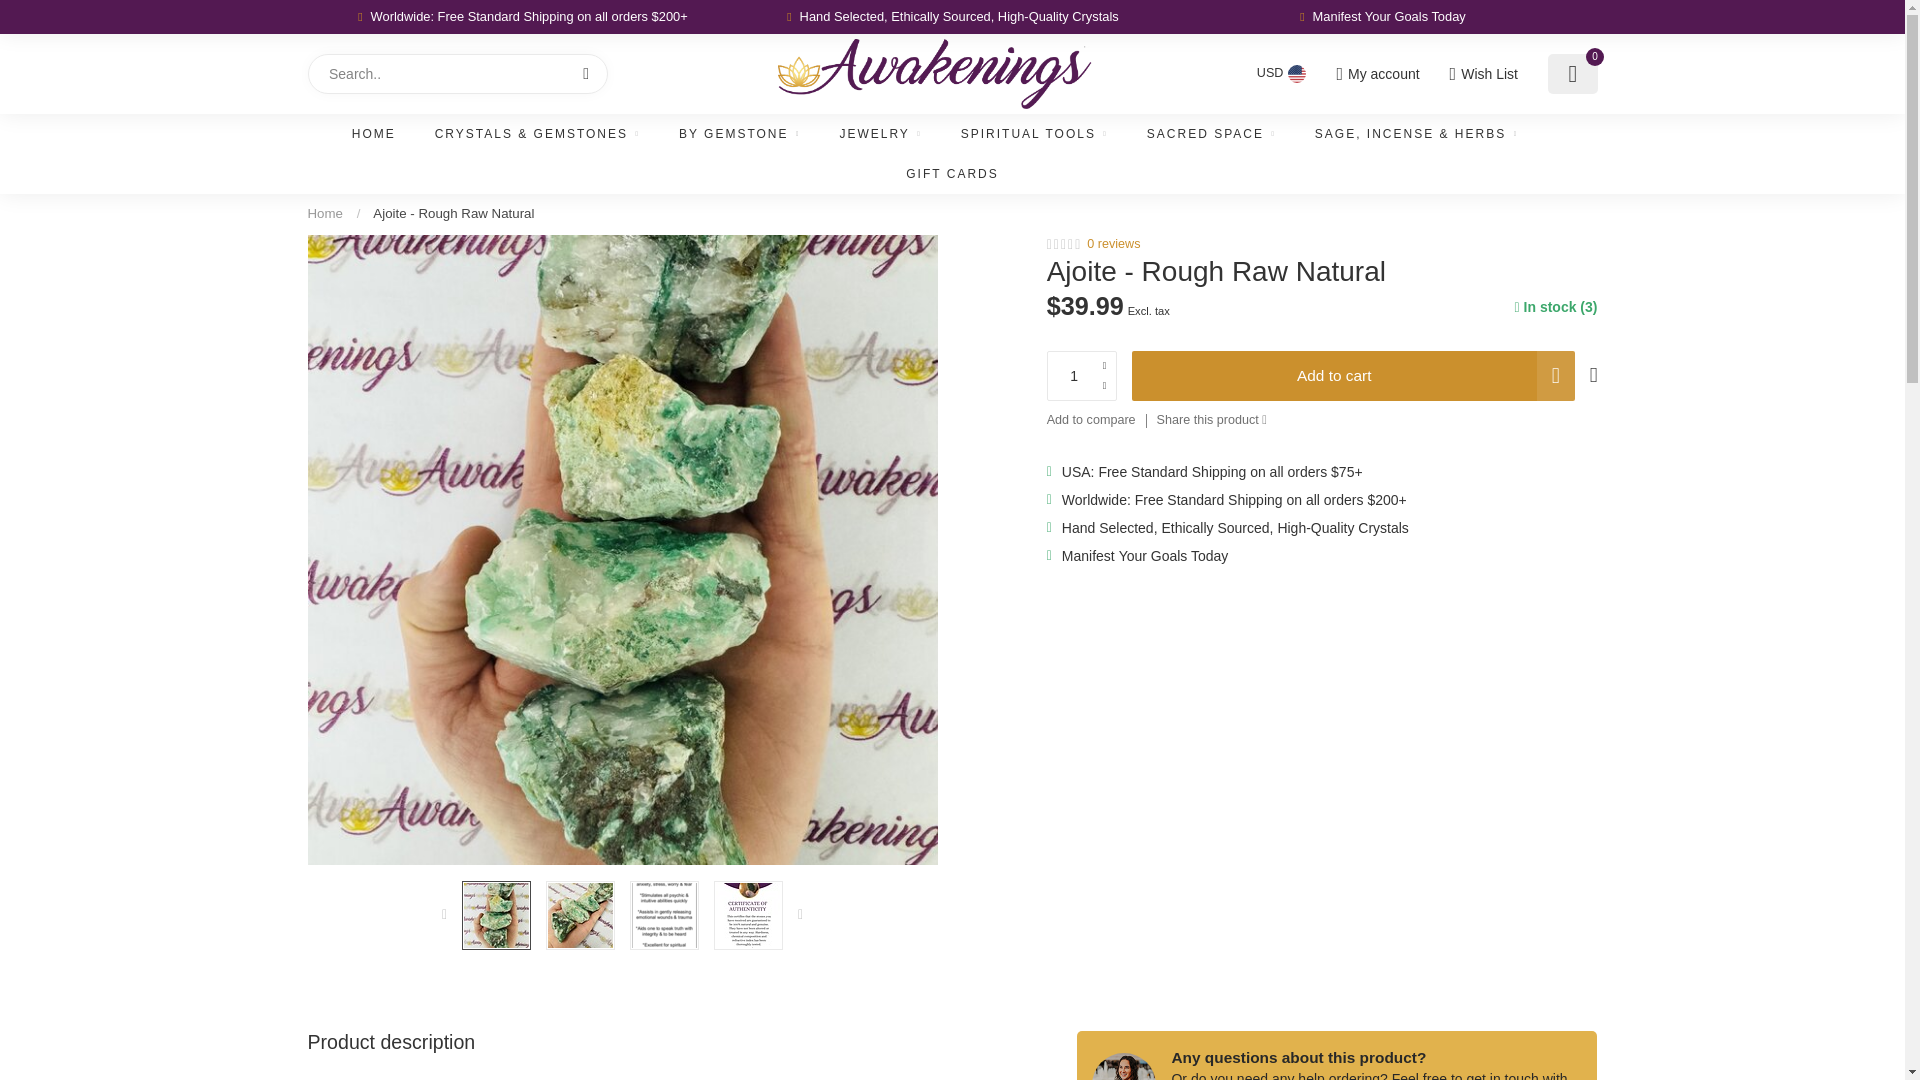 Image resolution: width=1920 pixels, height=1080 pixels. I want to click on Home, so click(325, 214).